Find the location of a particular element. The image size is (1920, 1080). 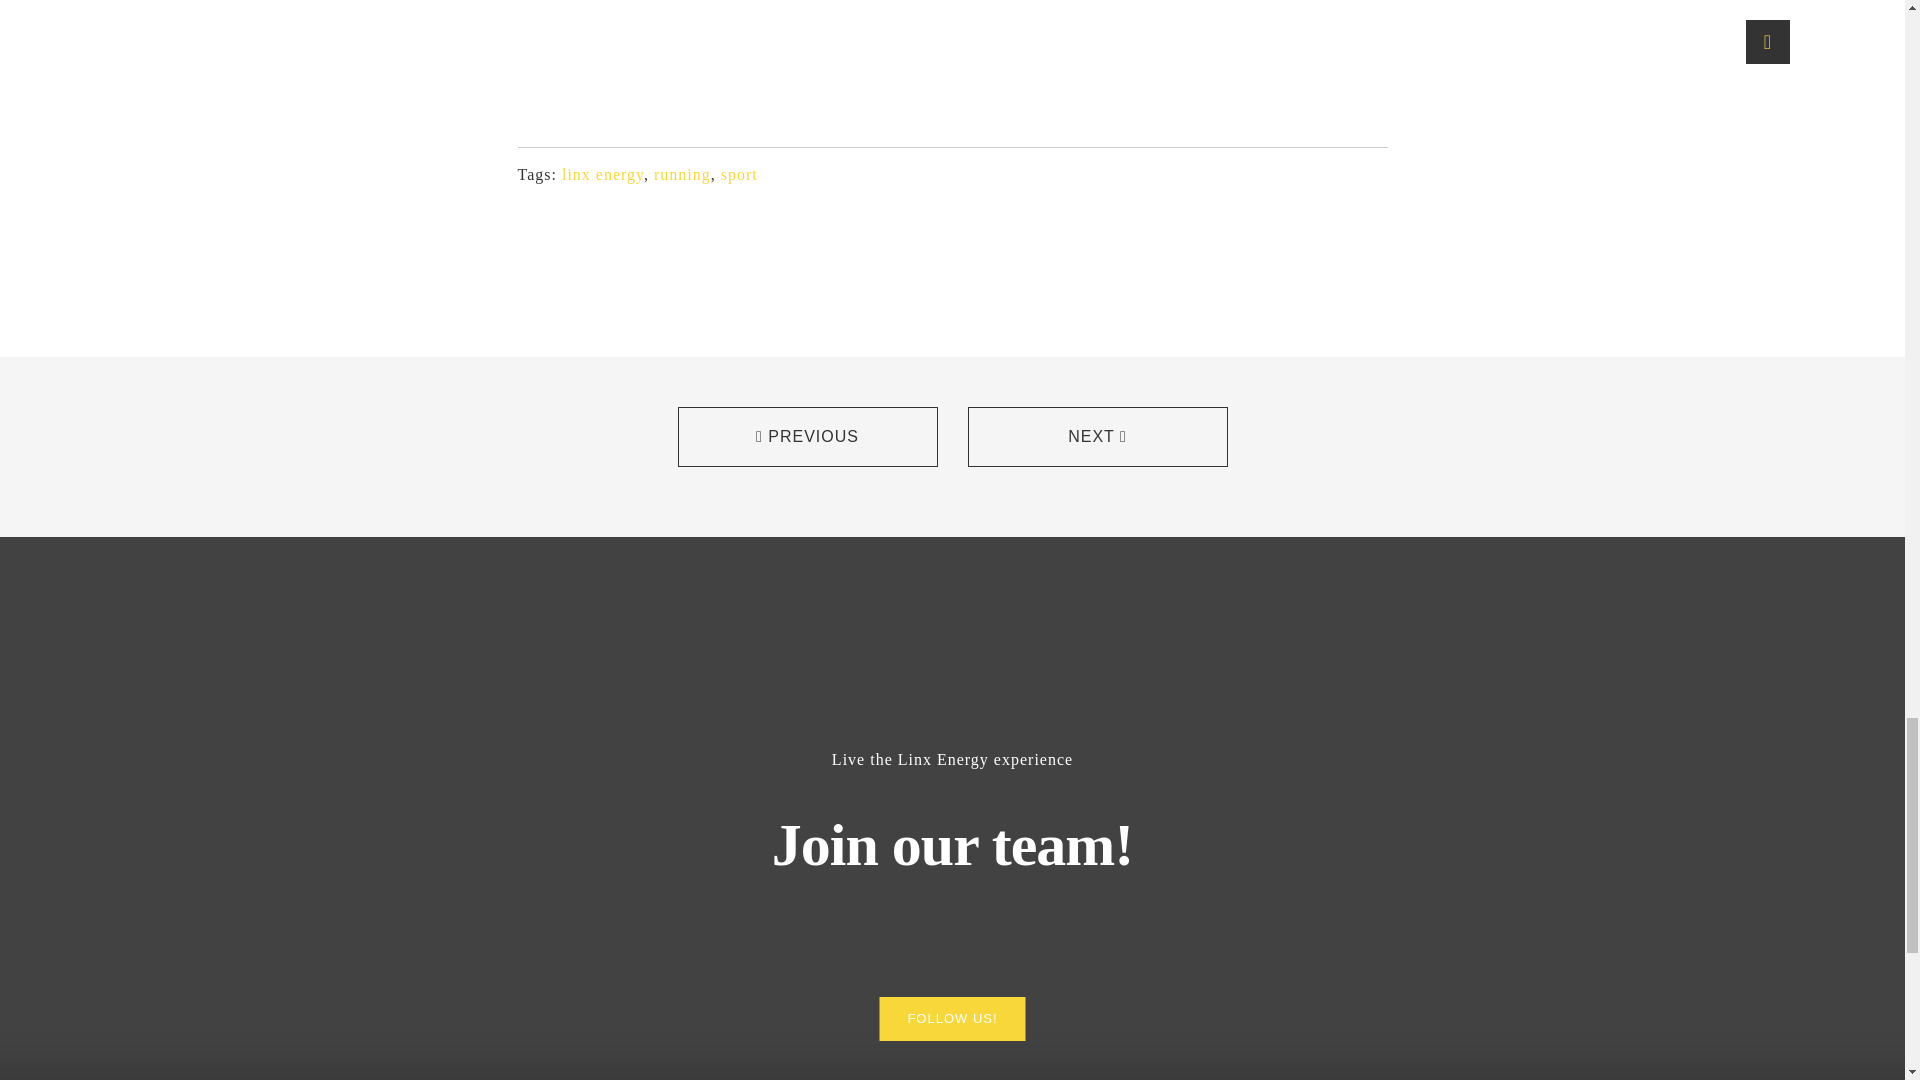

linx energy is located at coordinates (602, 174).